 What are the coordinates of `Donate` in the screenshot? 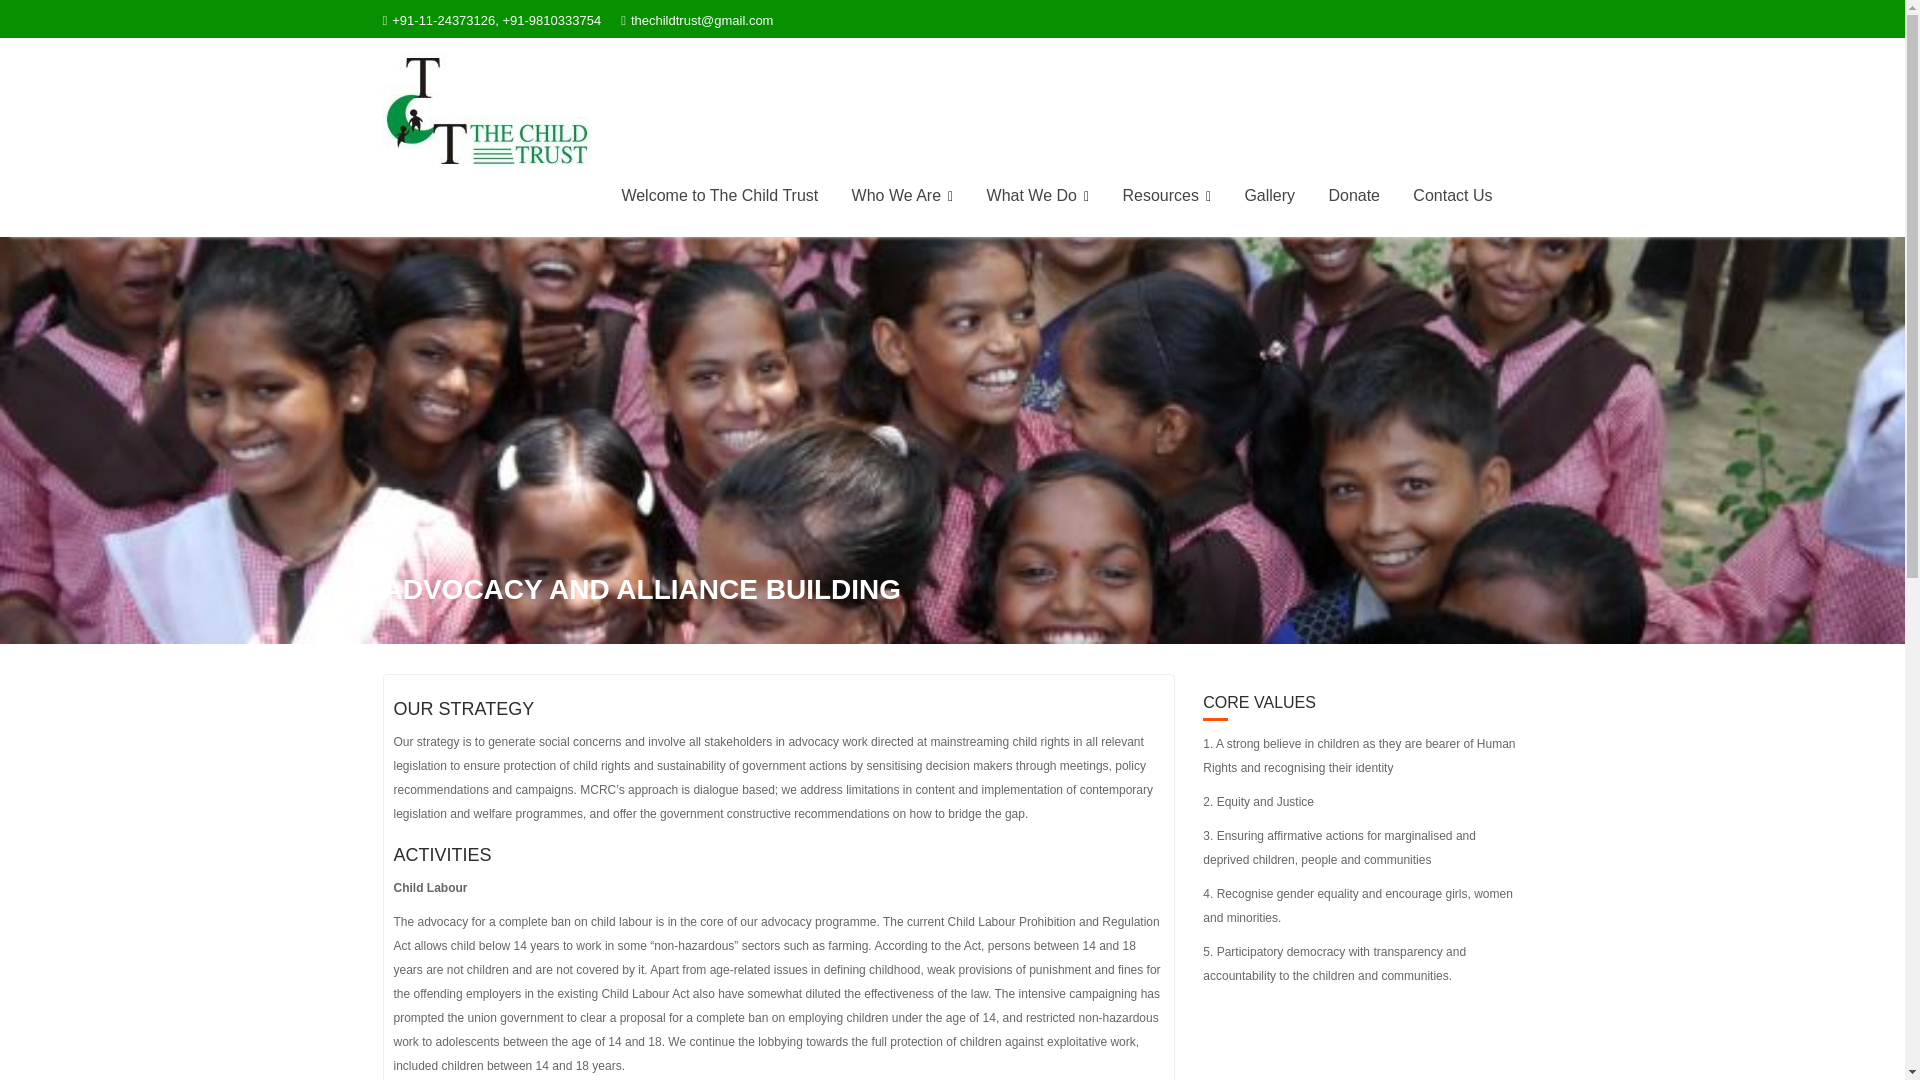 It's located at (1354, 196).